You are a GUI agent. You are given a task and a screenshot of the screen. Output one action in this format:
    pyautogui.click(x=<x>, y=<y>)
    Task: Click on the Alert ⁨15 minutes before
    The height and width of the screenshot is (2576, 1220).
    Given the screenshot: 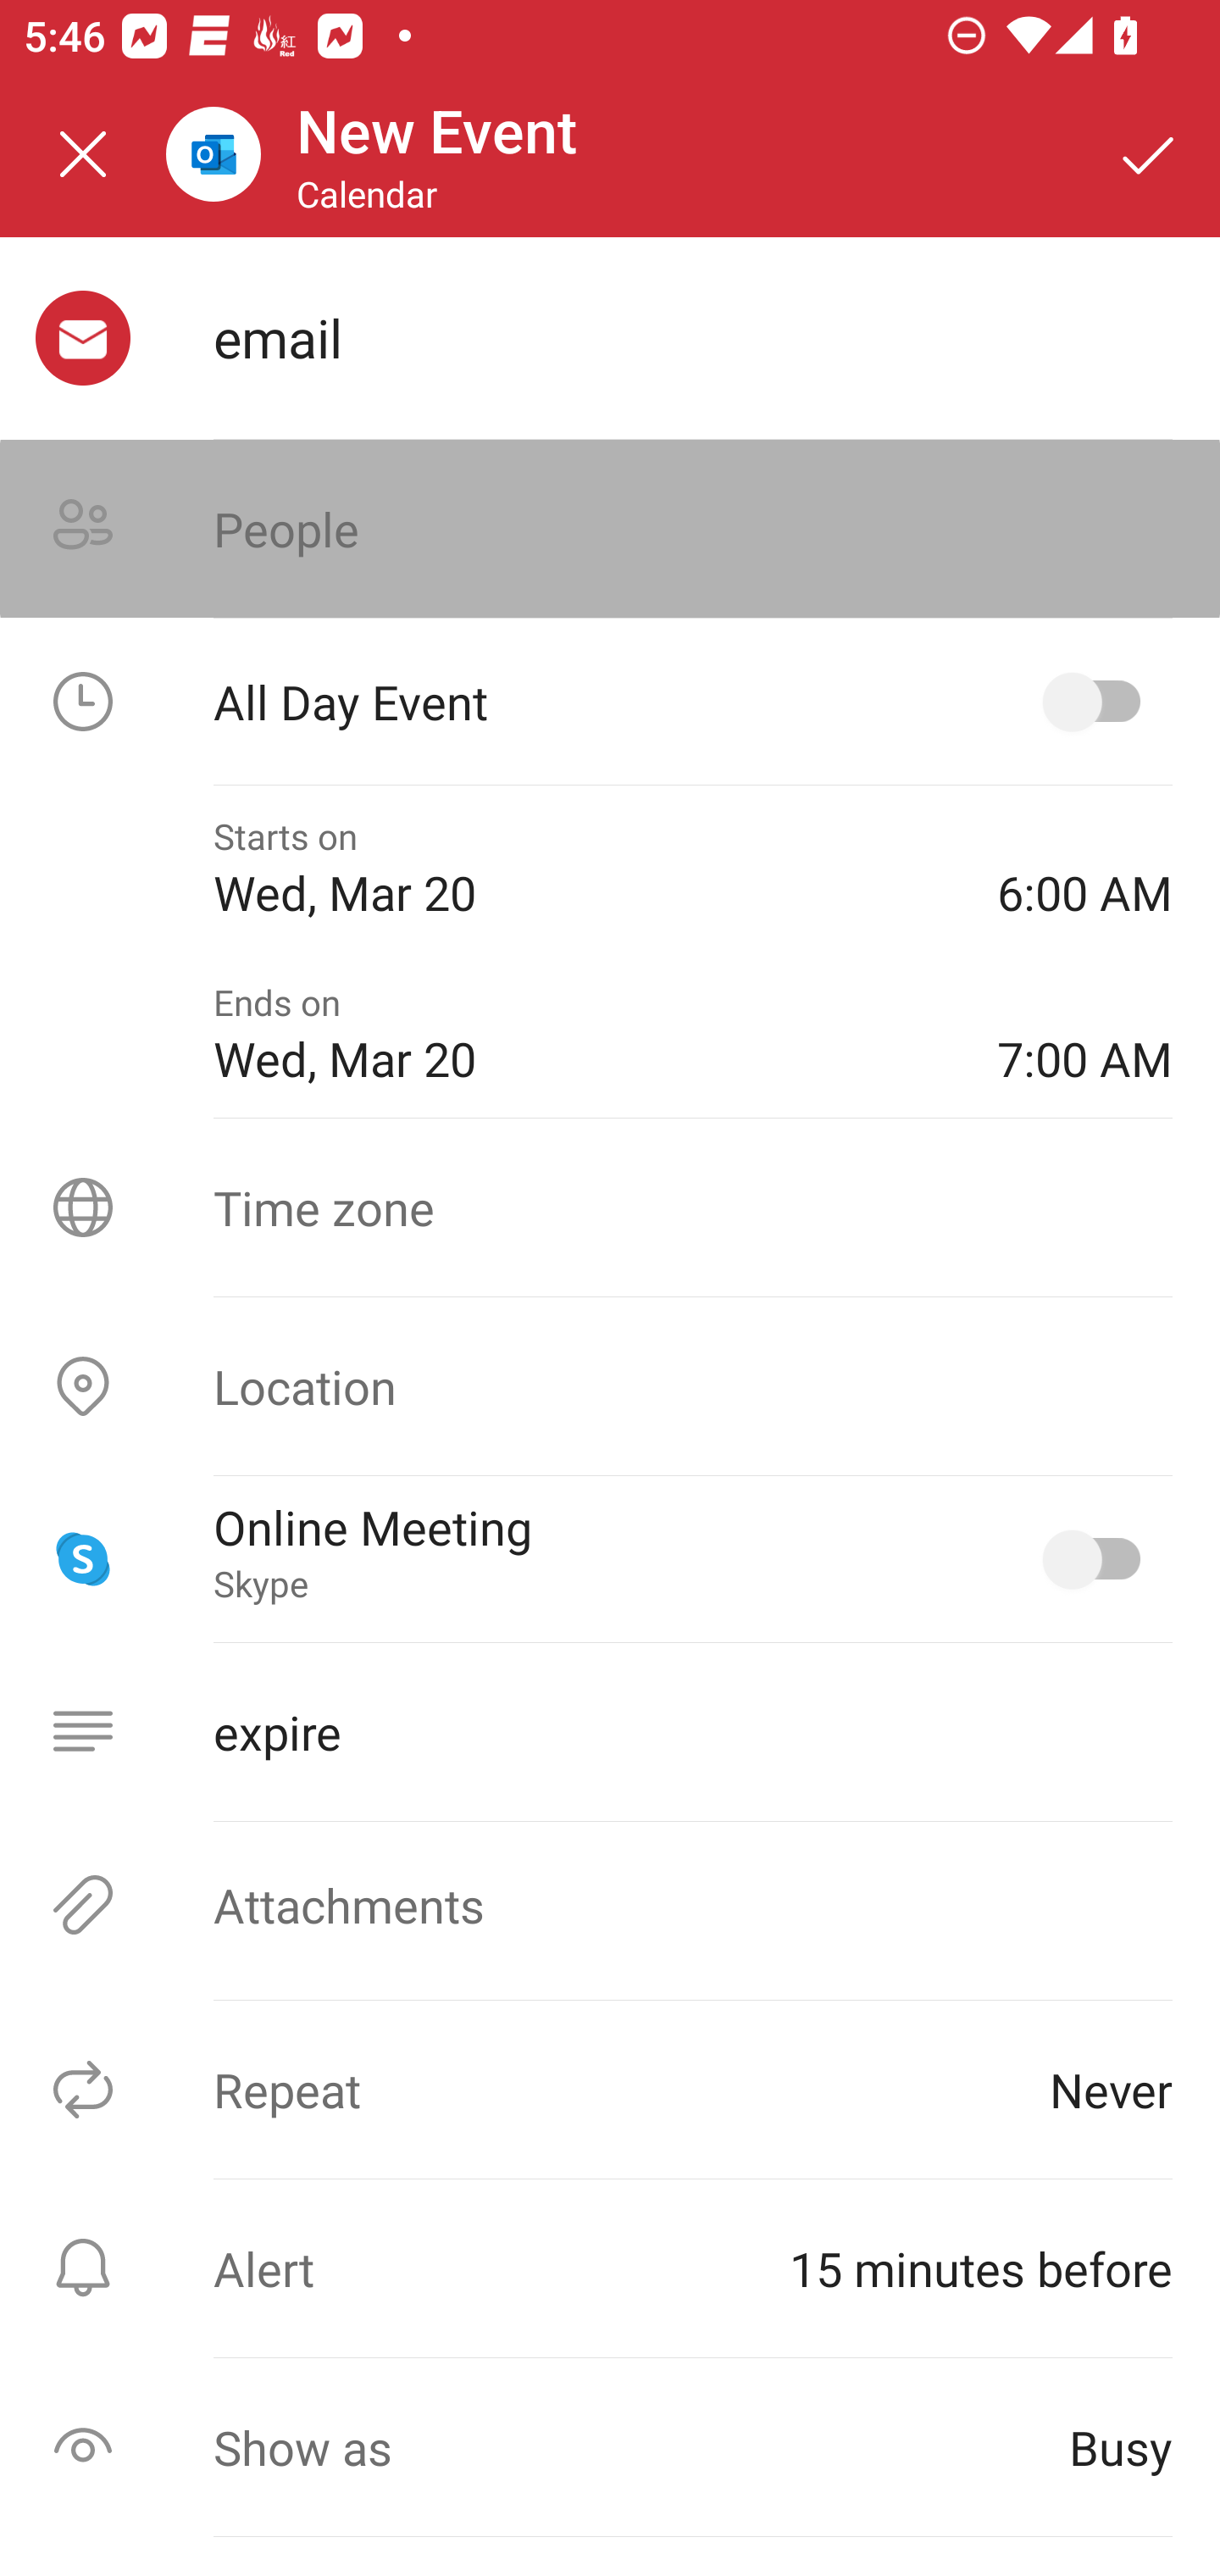 What is the action you would take?
    pyautogui.click(x=610, y=2268)
    